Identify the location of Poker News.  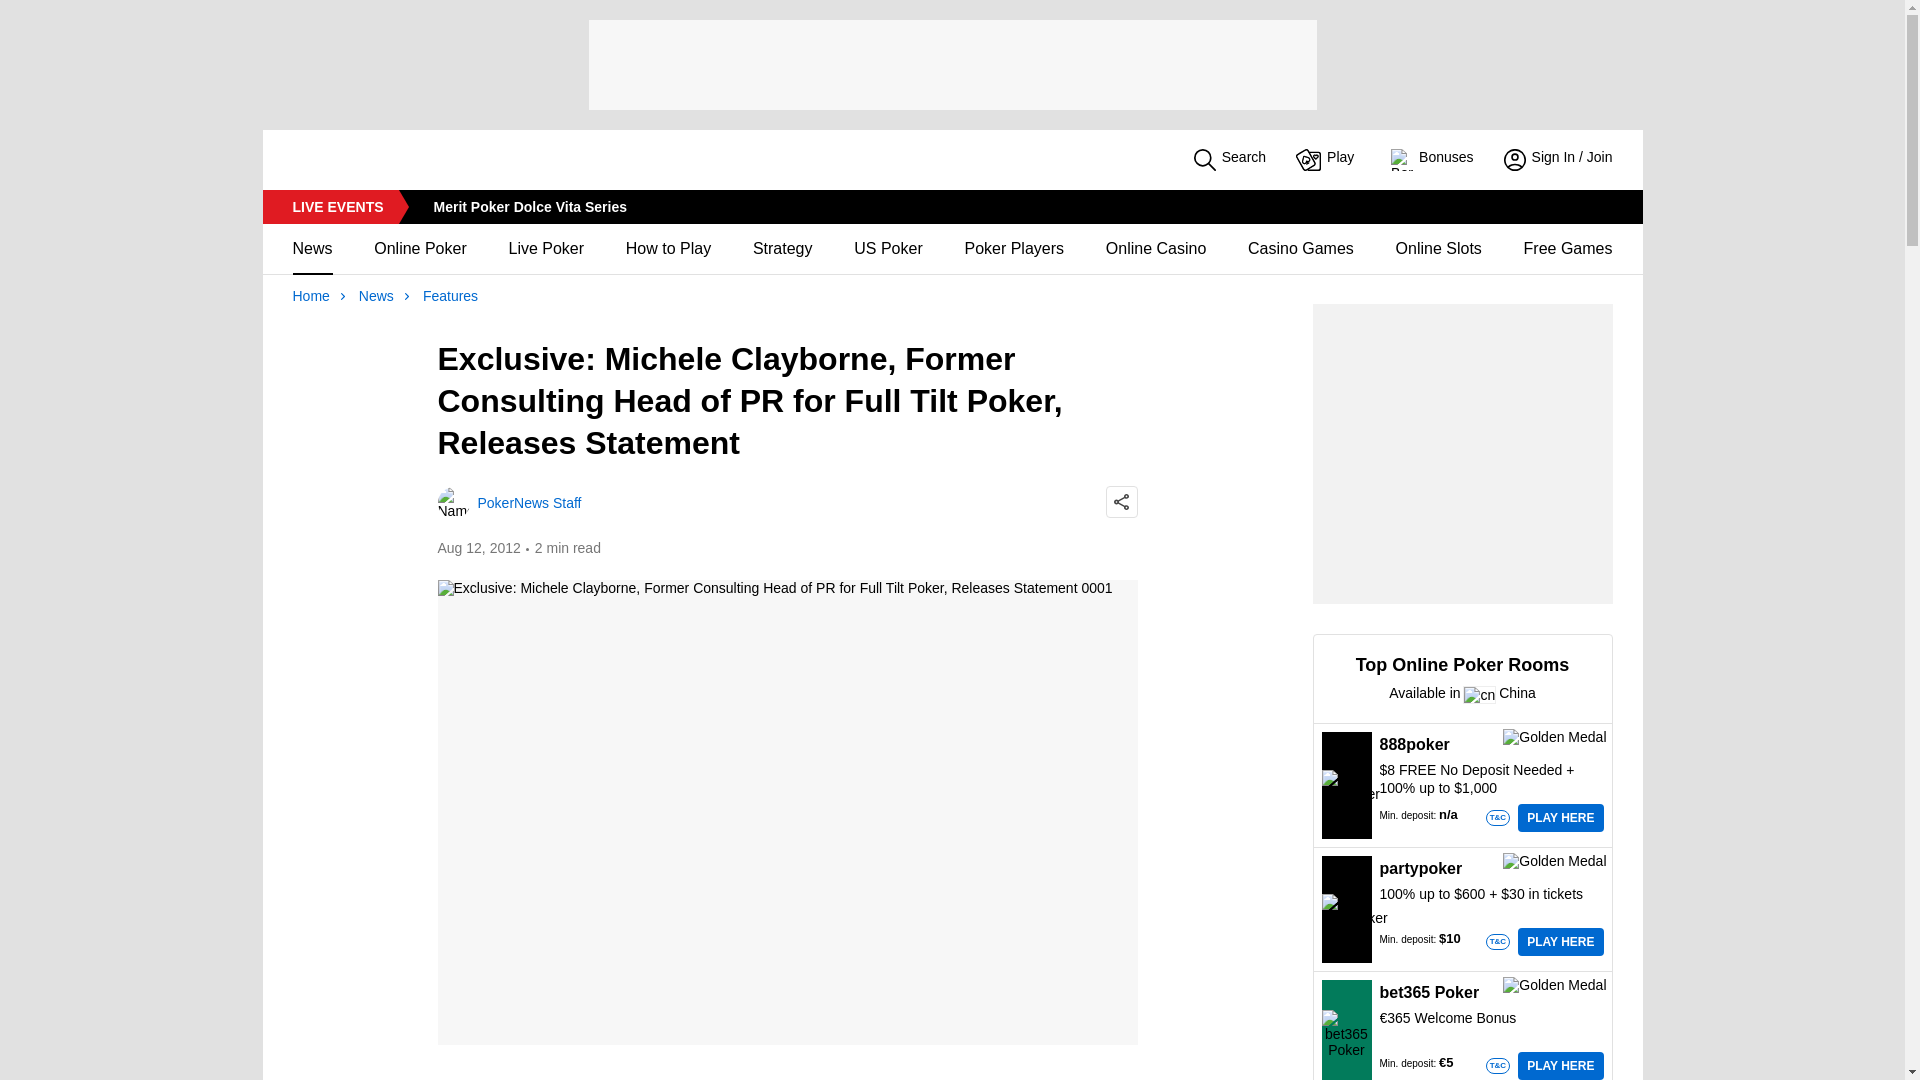
(381, 160).